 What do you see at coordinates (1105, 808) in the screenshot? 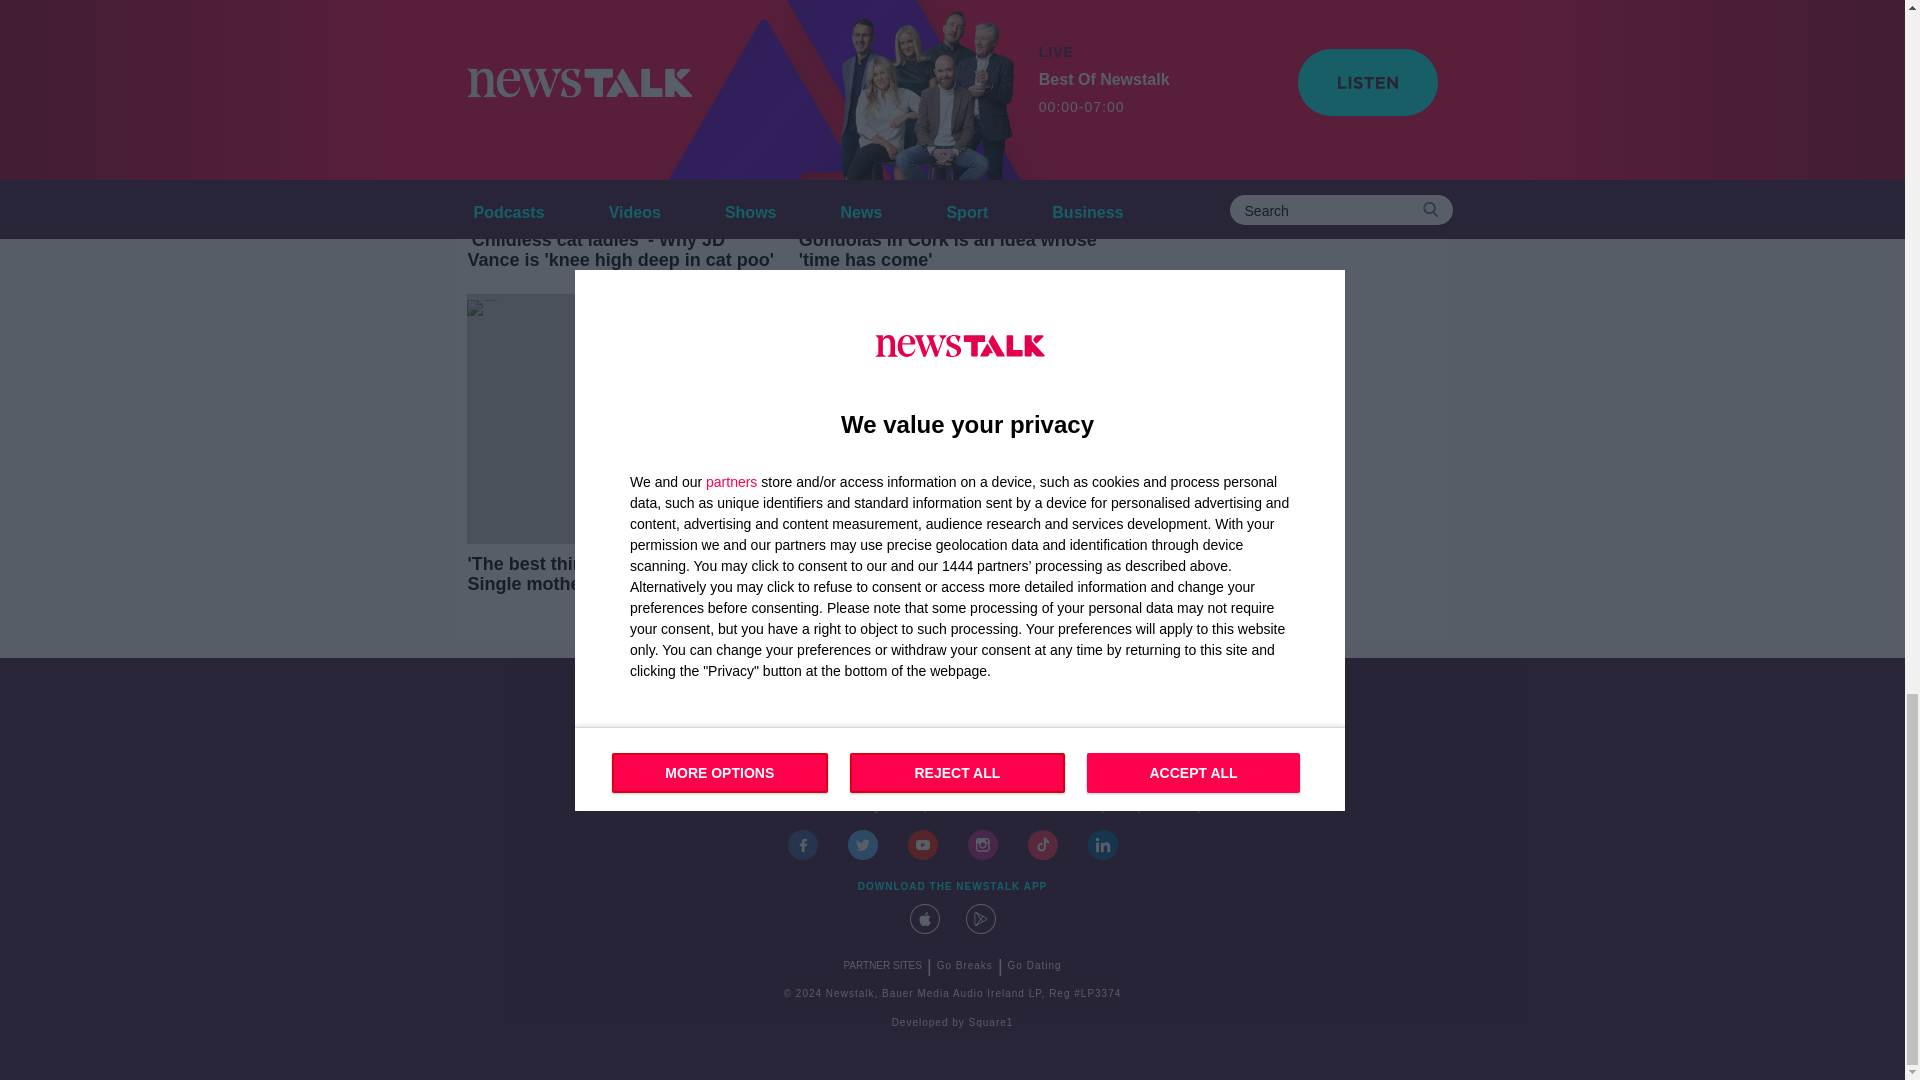
I see `Privacy Policy` at bounding box center [1105, 808].